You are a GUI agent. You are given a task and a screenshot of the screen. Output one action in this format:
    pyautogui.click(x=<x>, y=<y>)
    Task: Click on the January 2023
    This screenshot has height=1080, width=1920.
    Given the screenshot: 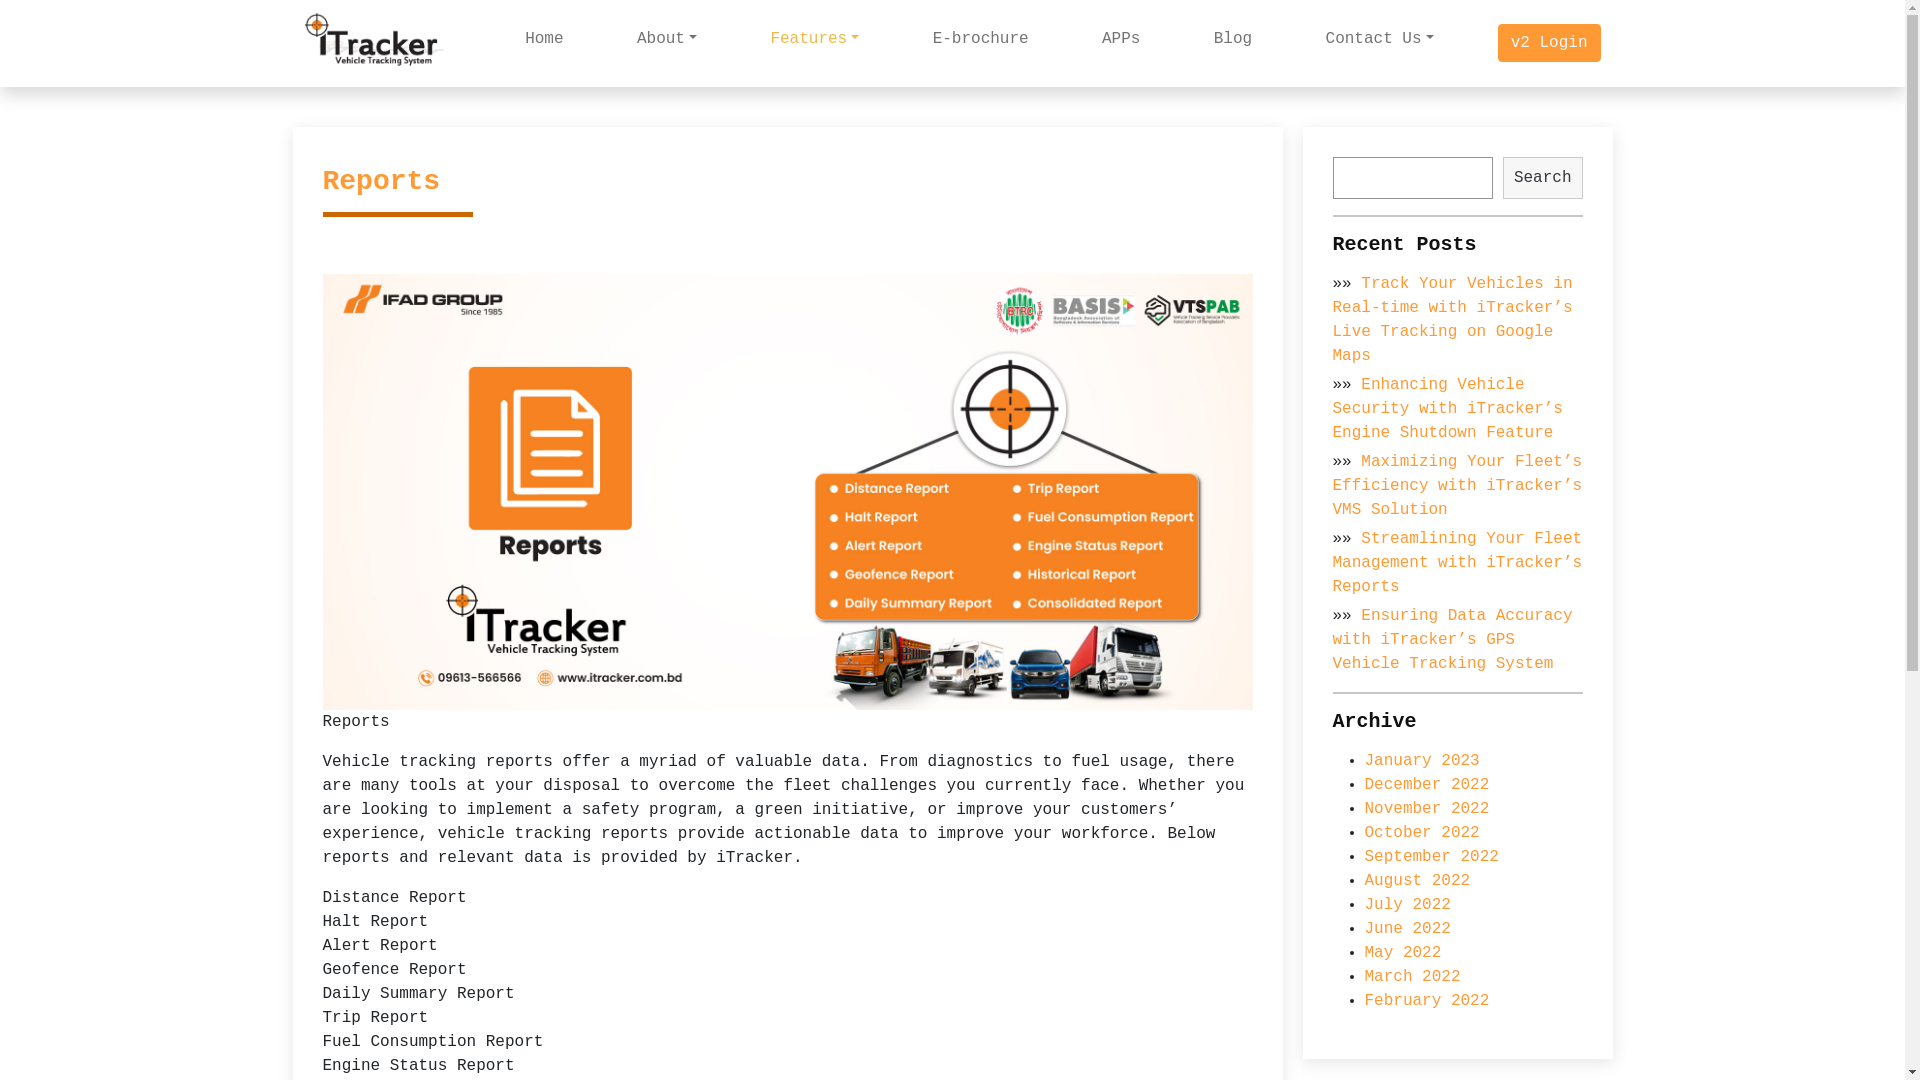 What is the action you would take?
    pyautogui.click(x=1422, y=760)
    